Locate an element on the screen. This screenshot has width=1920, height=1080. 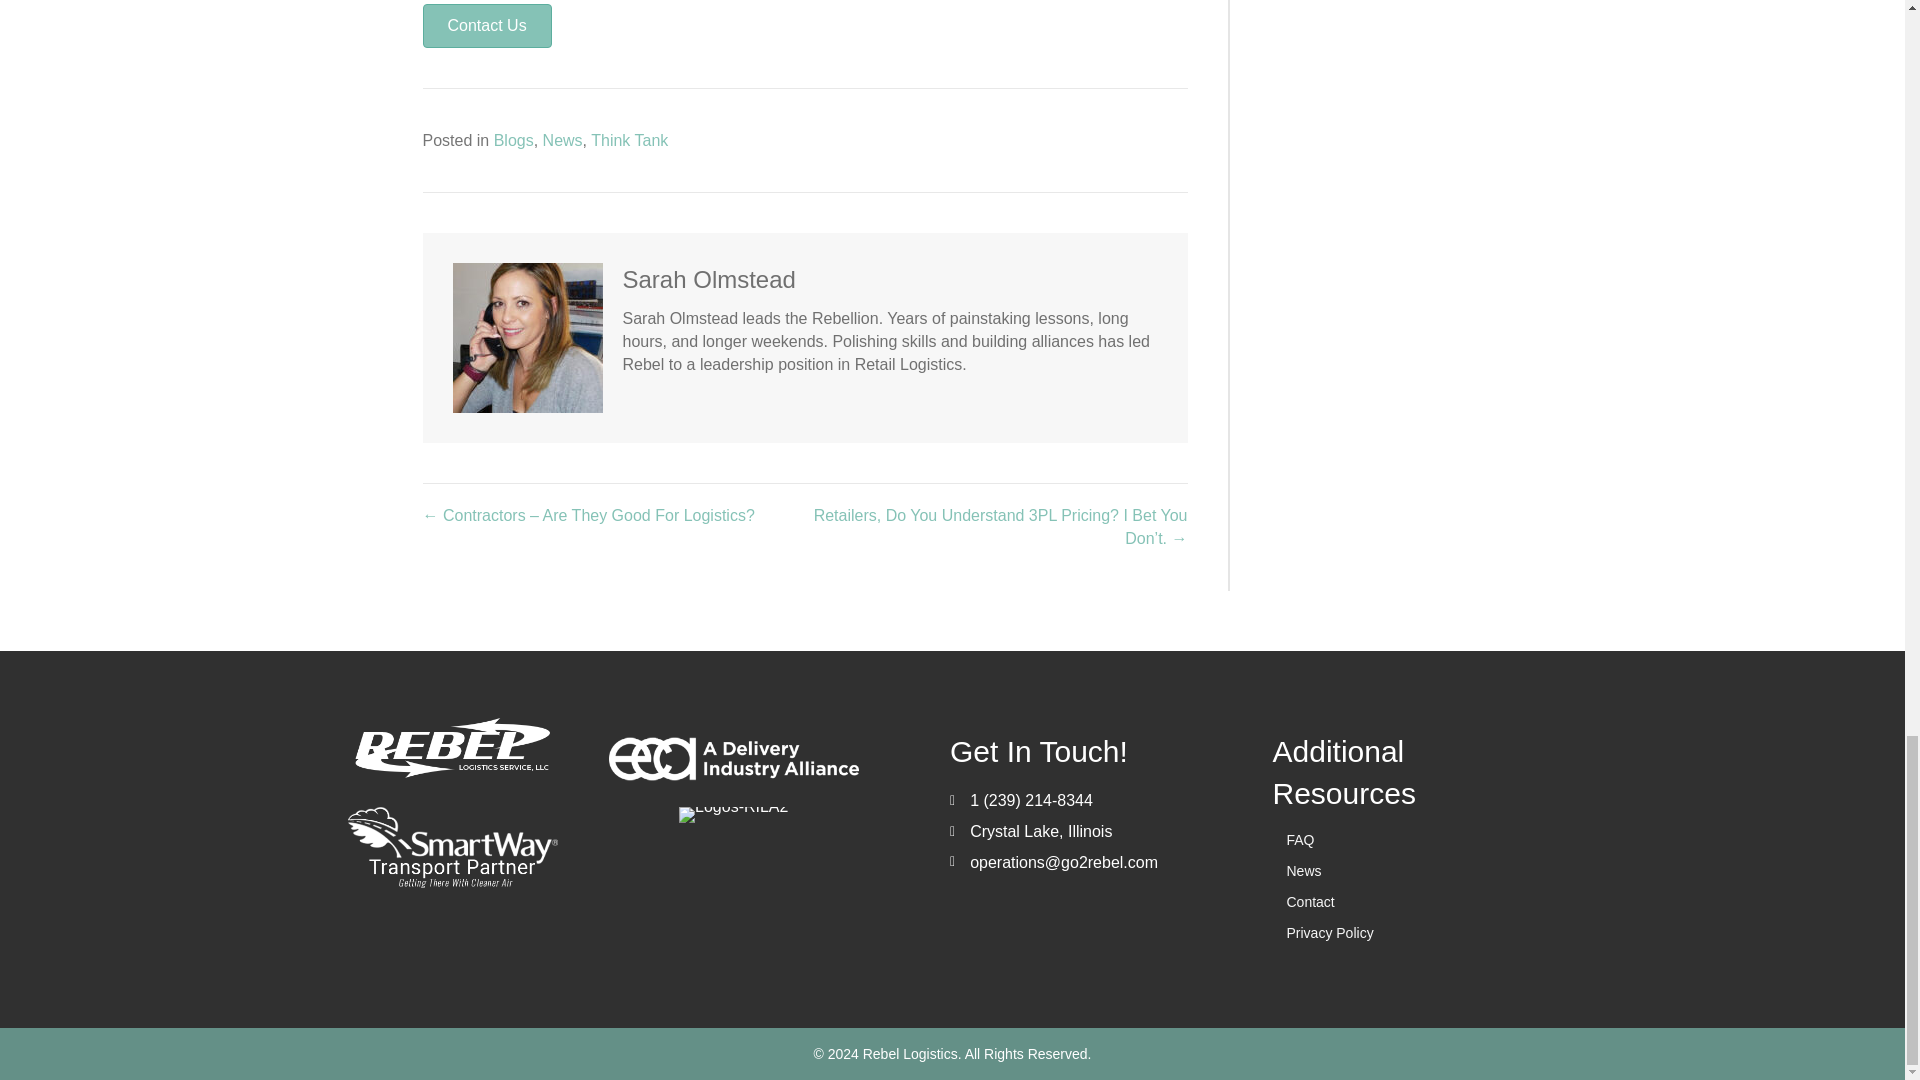
Logos-RILA2 is located at coordinates (733, 814).